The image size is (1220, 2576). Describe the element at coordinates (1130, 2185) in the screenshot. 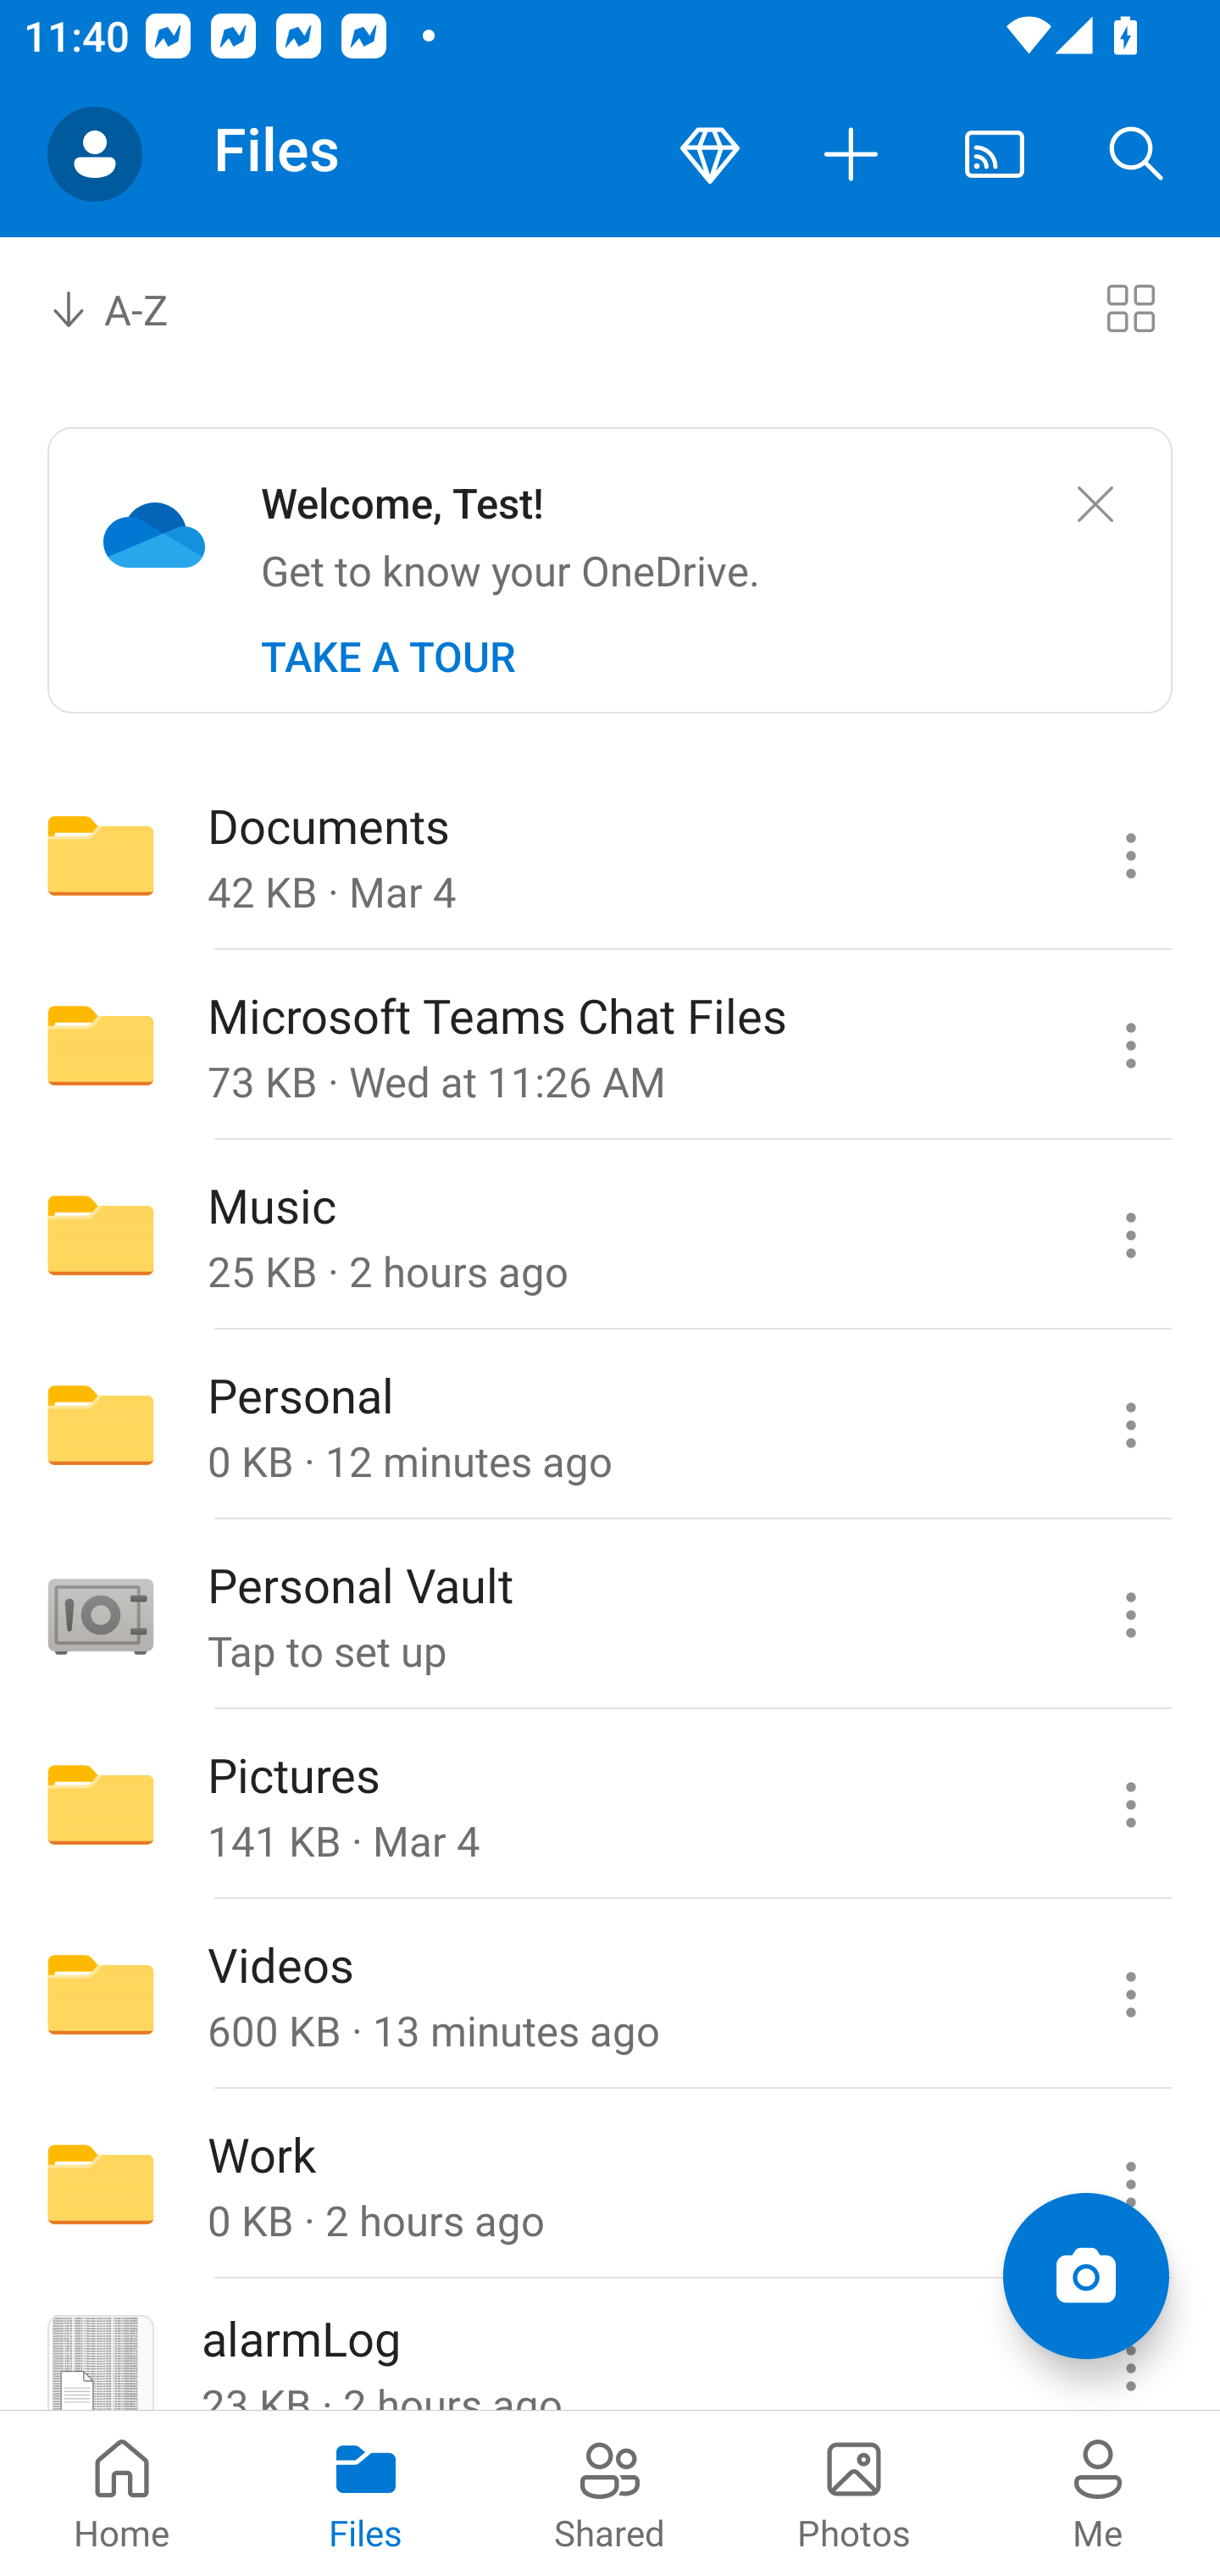

I see `Work commands` at that location.